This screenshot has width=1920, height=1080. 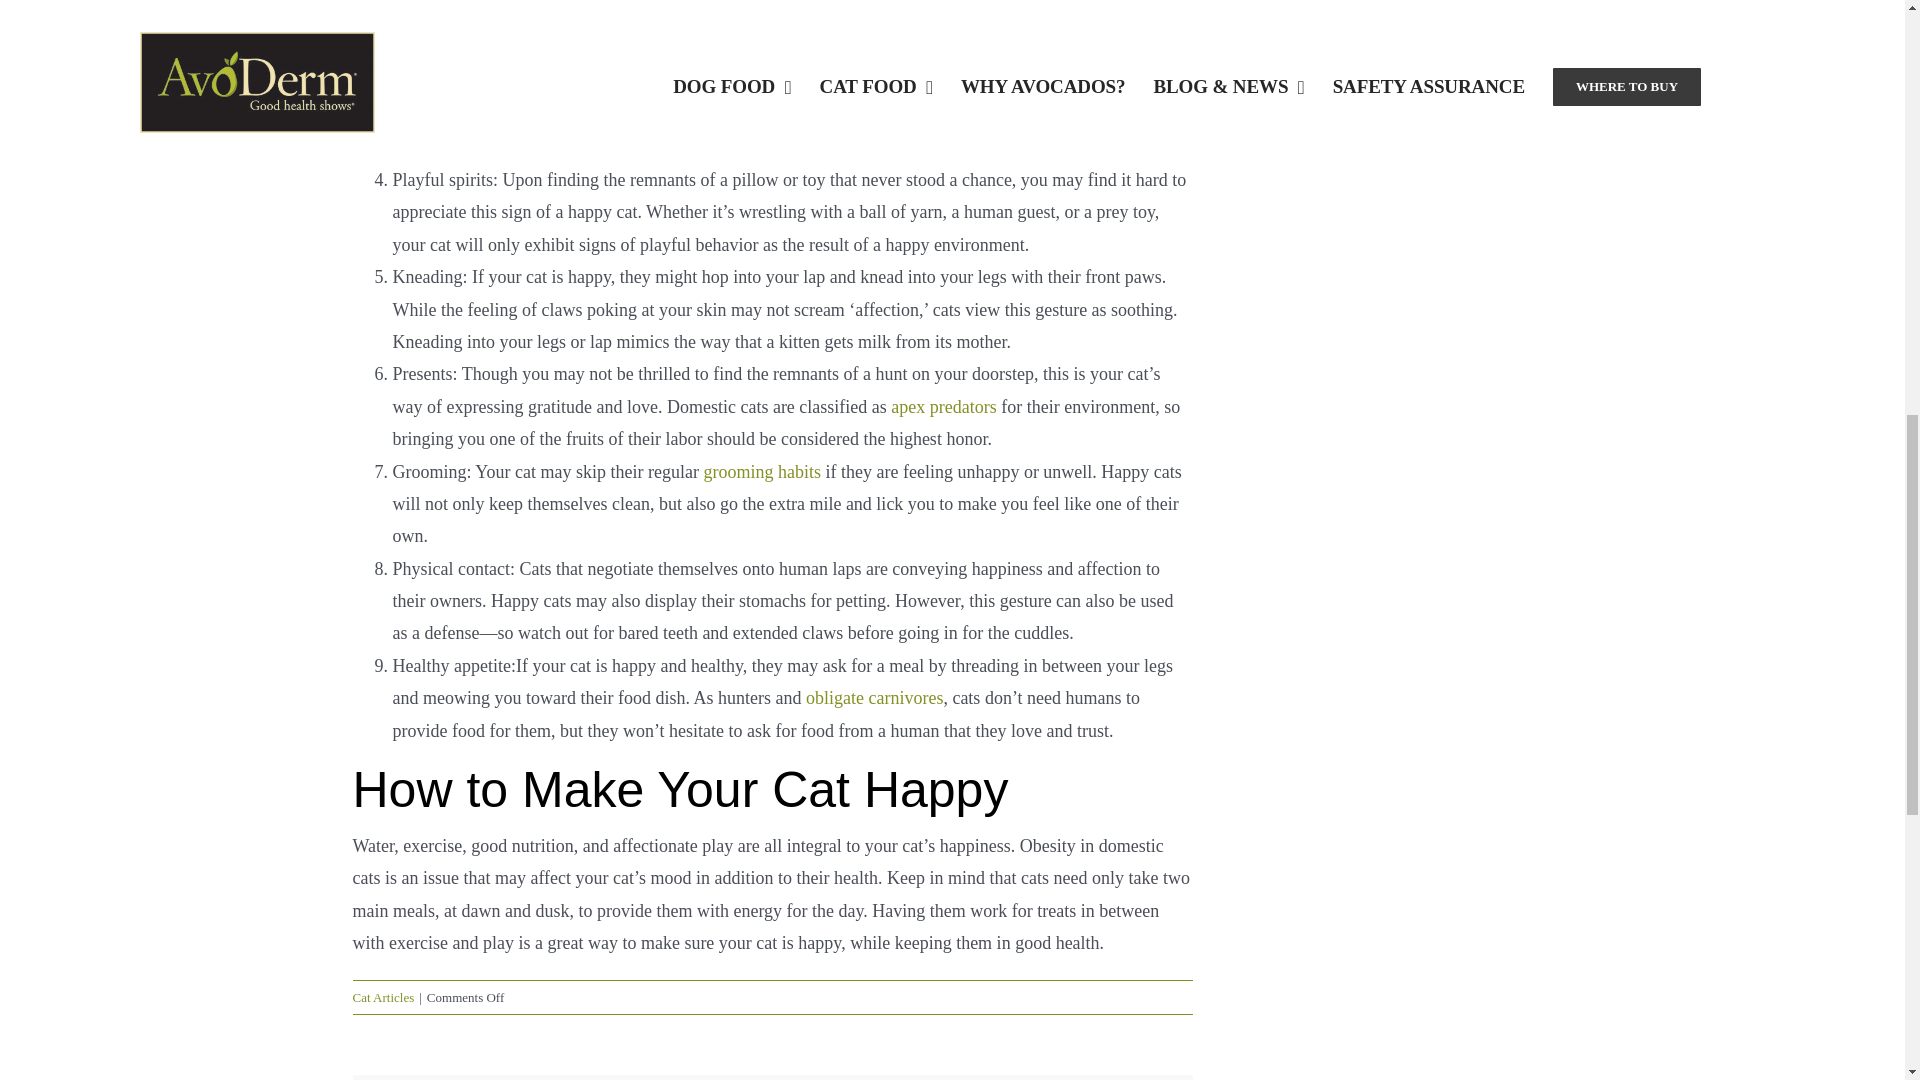 I want to click on Cat Articles, so click(x=382, y=998).